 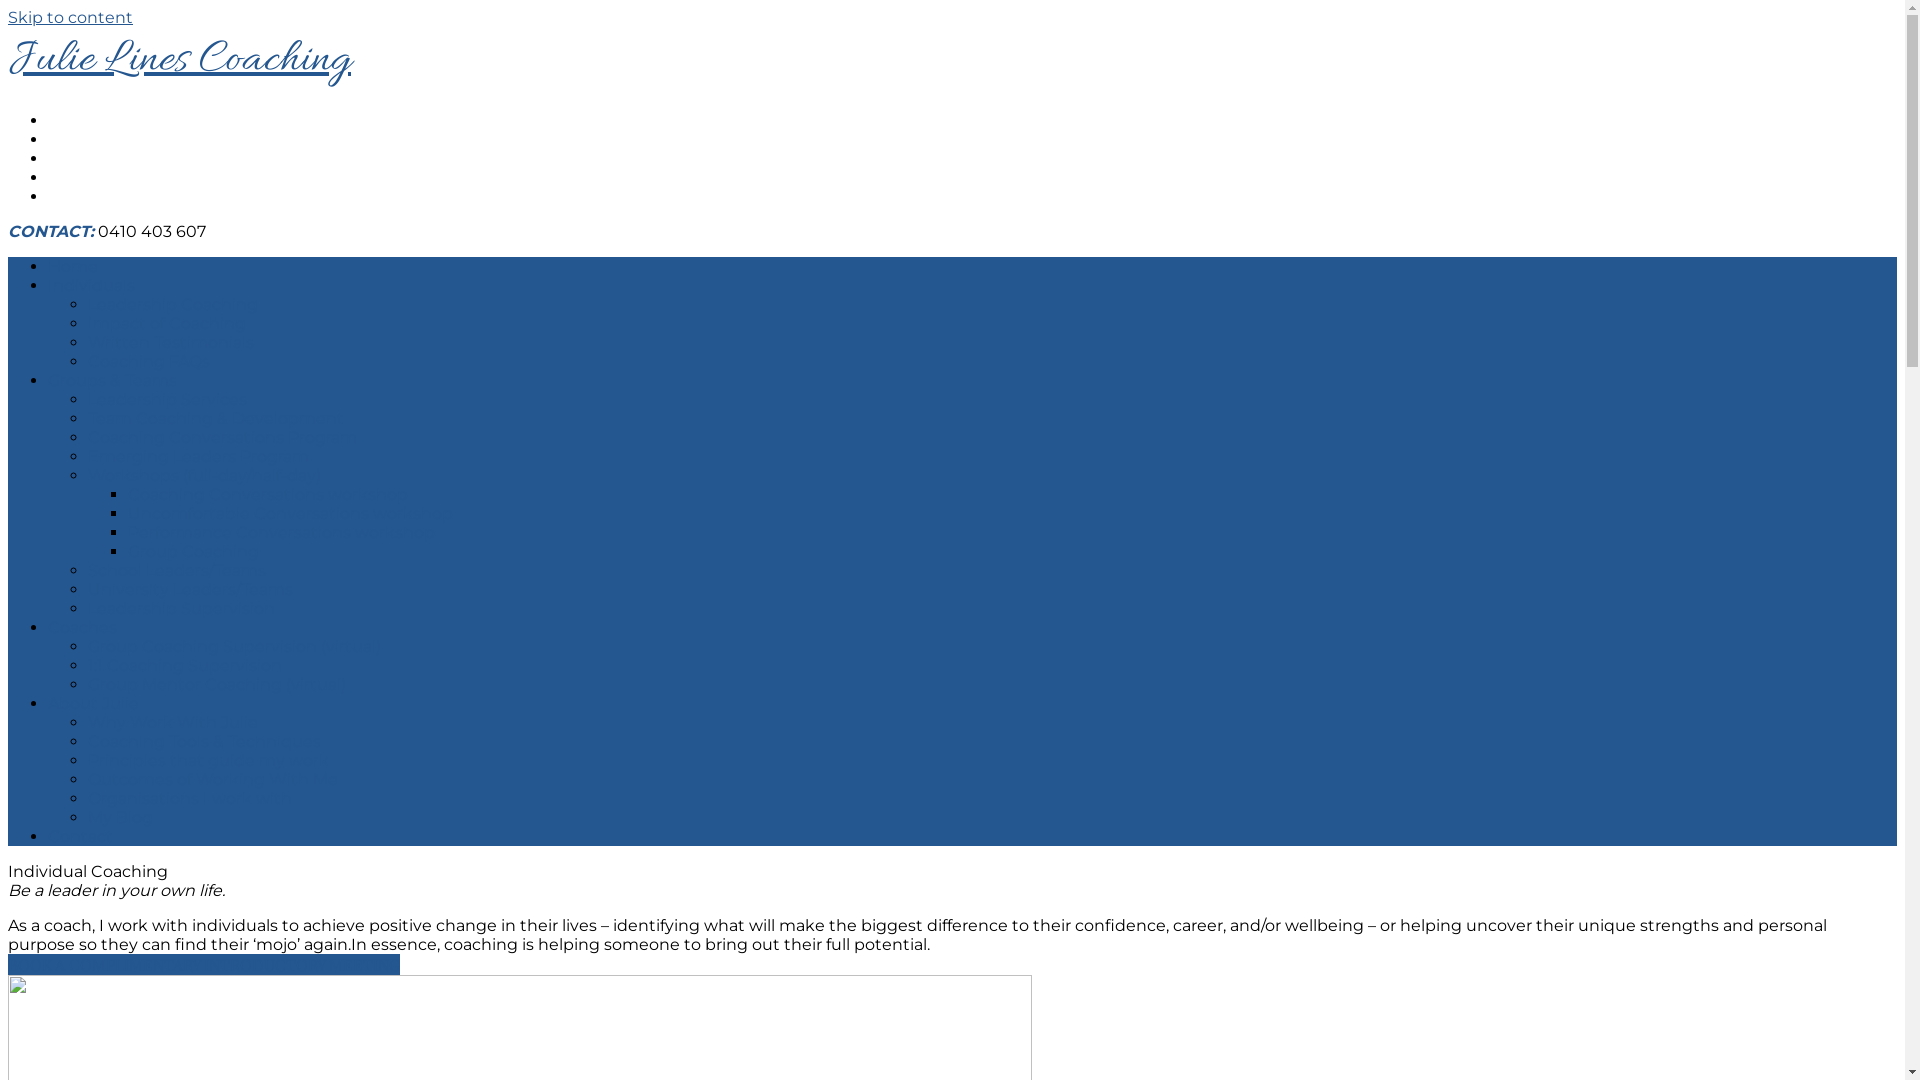 I want to click on Written Testimonials, so click(x=171, y=342).